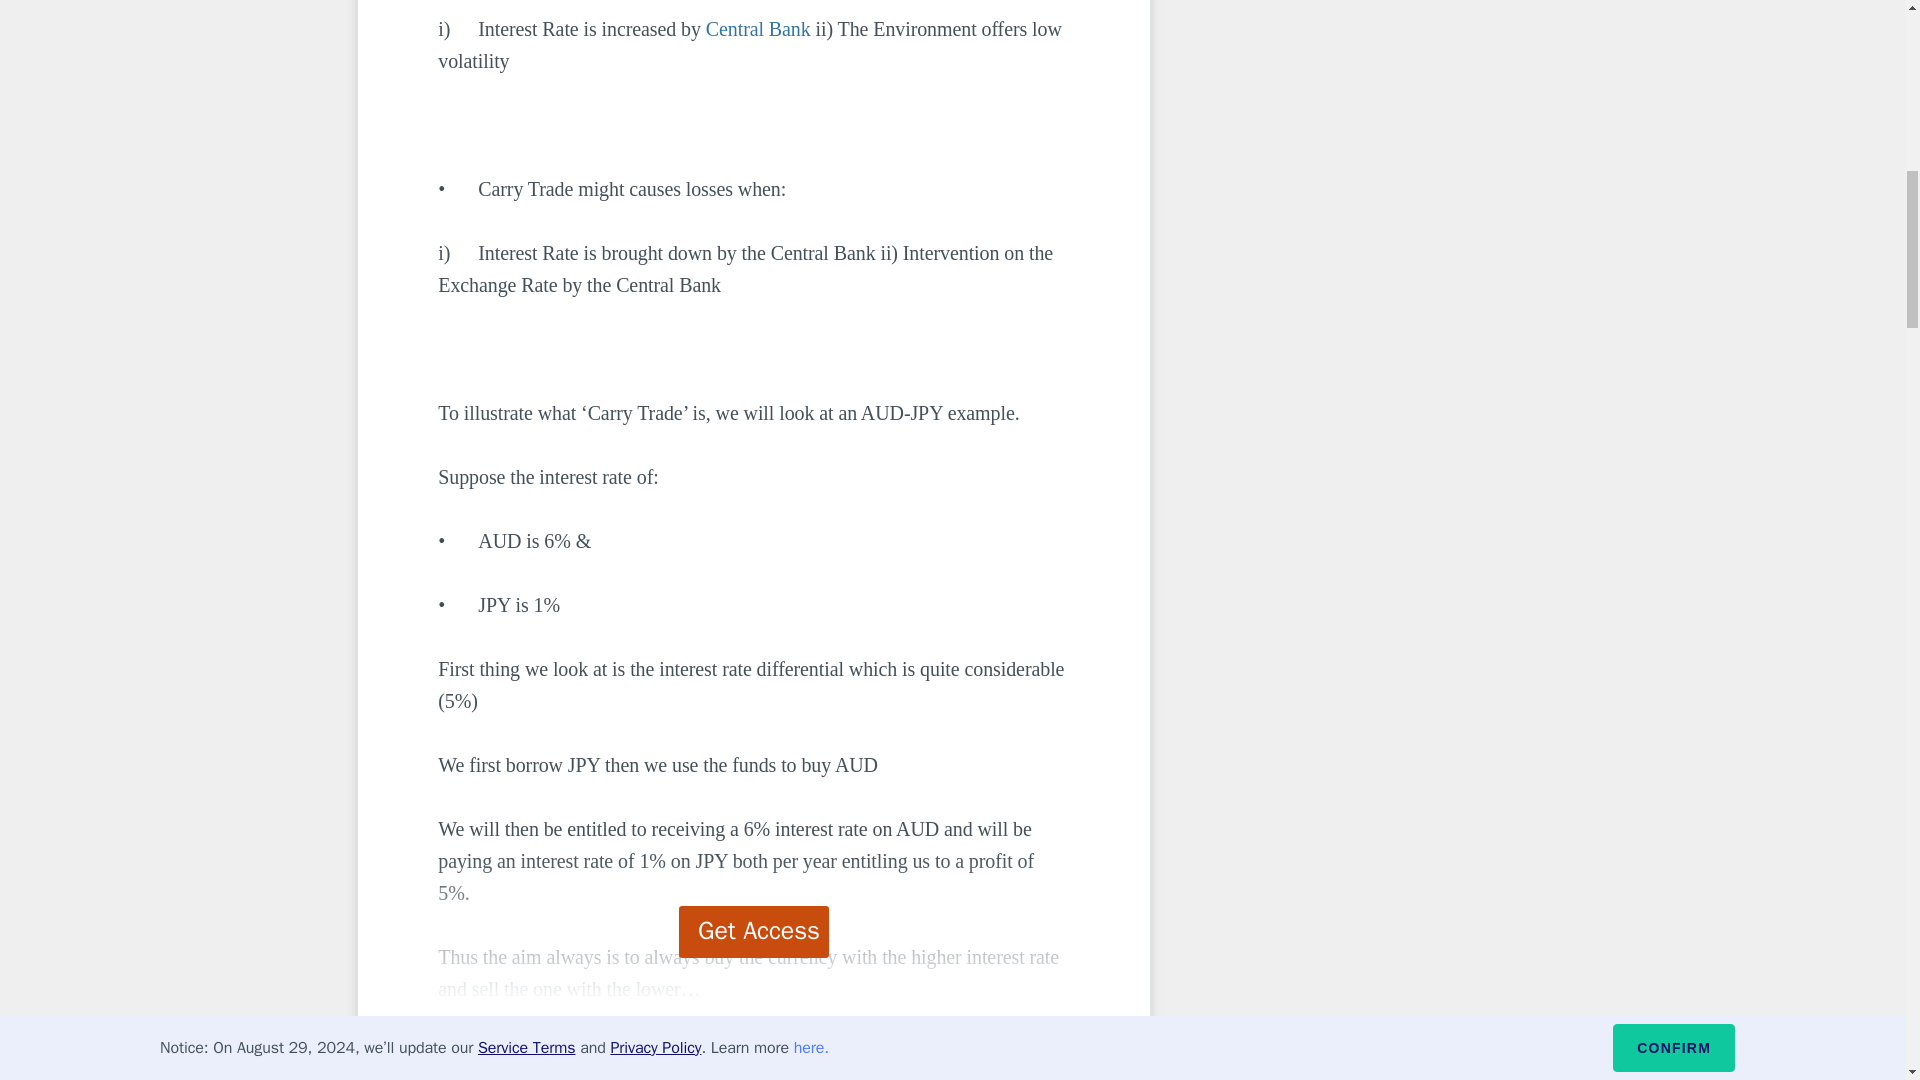 The image size is (1920, 1080). What do you see at coordinates (754, 932) in the screenshot?
I see `Get Access` at bounding box center [754, 932].